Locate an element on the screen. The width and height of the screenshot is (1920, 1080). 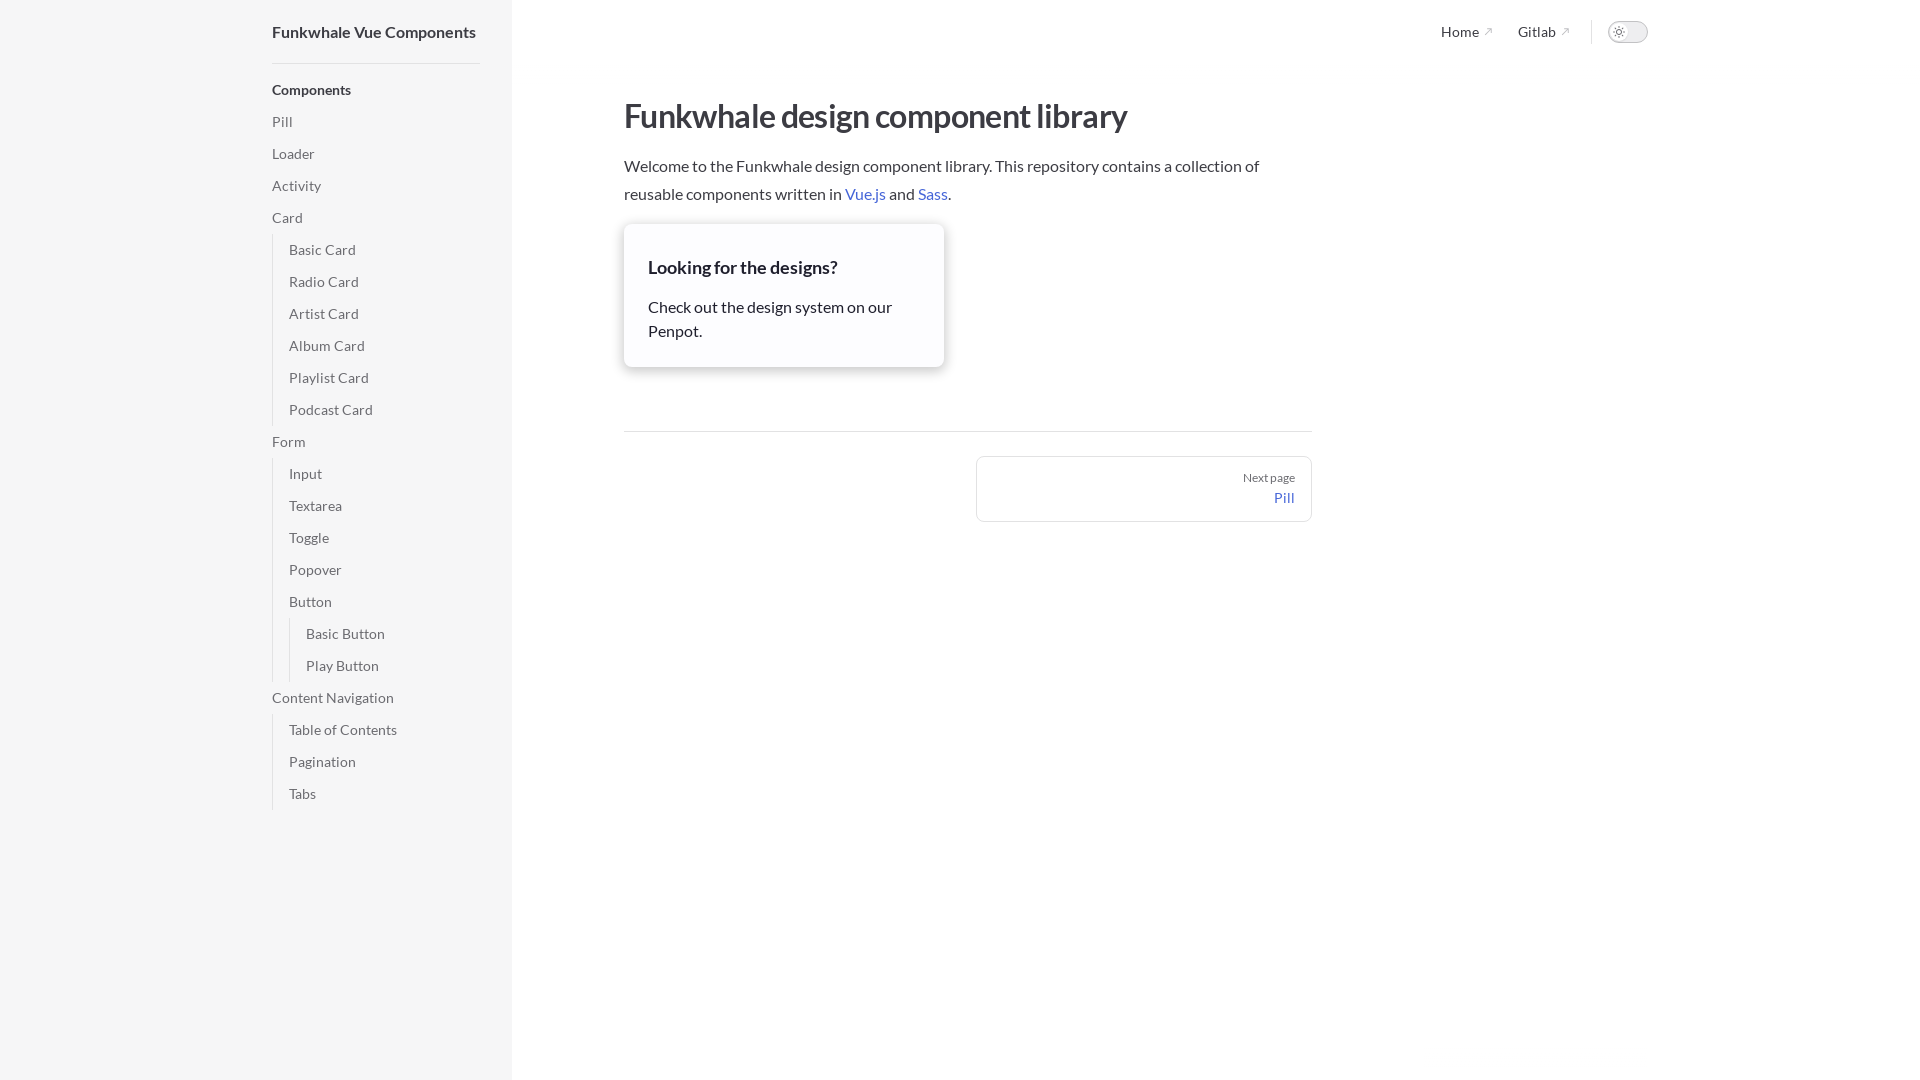
Home is located at coordinates (1468, 32).